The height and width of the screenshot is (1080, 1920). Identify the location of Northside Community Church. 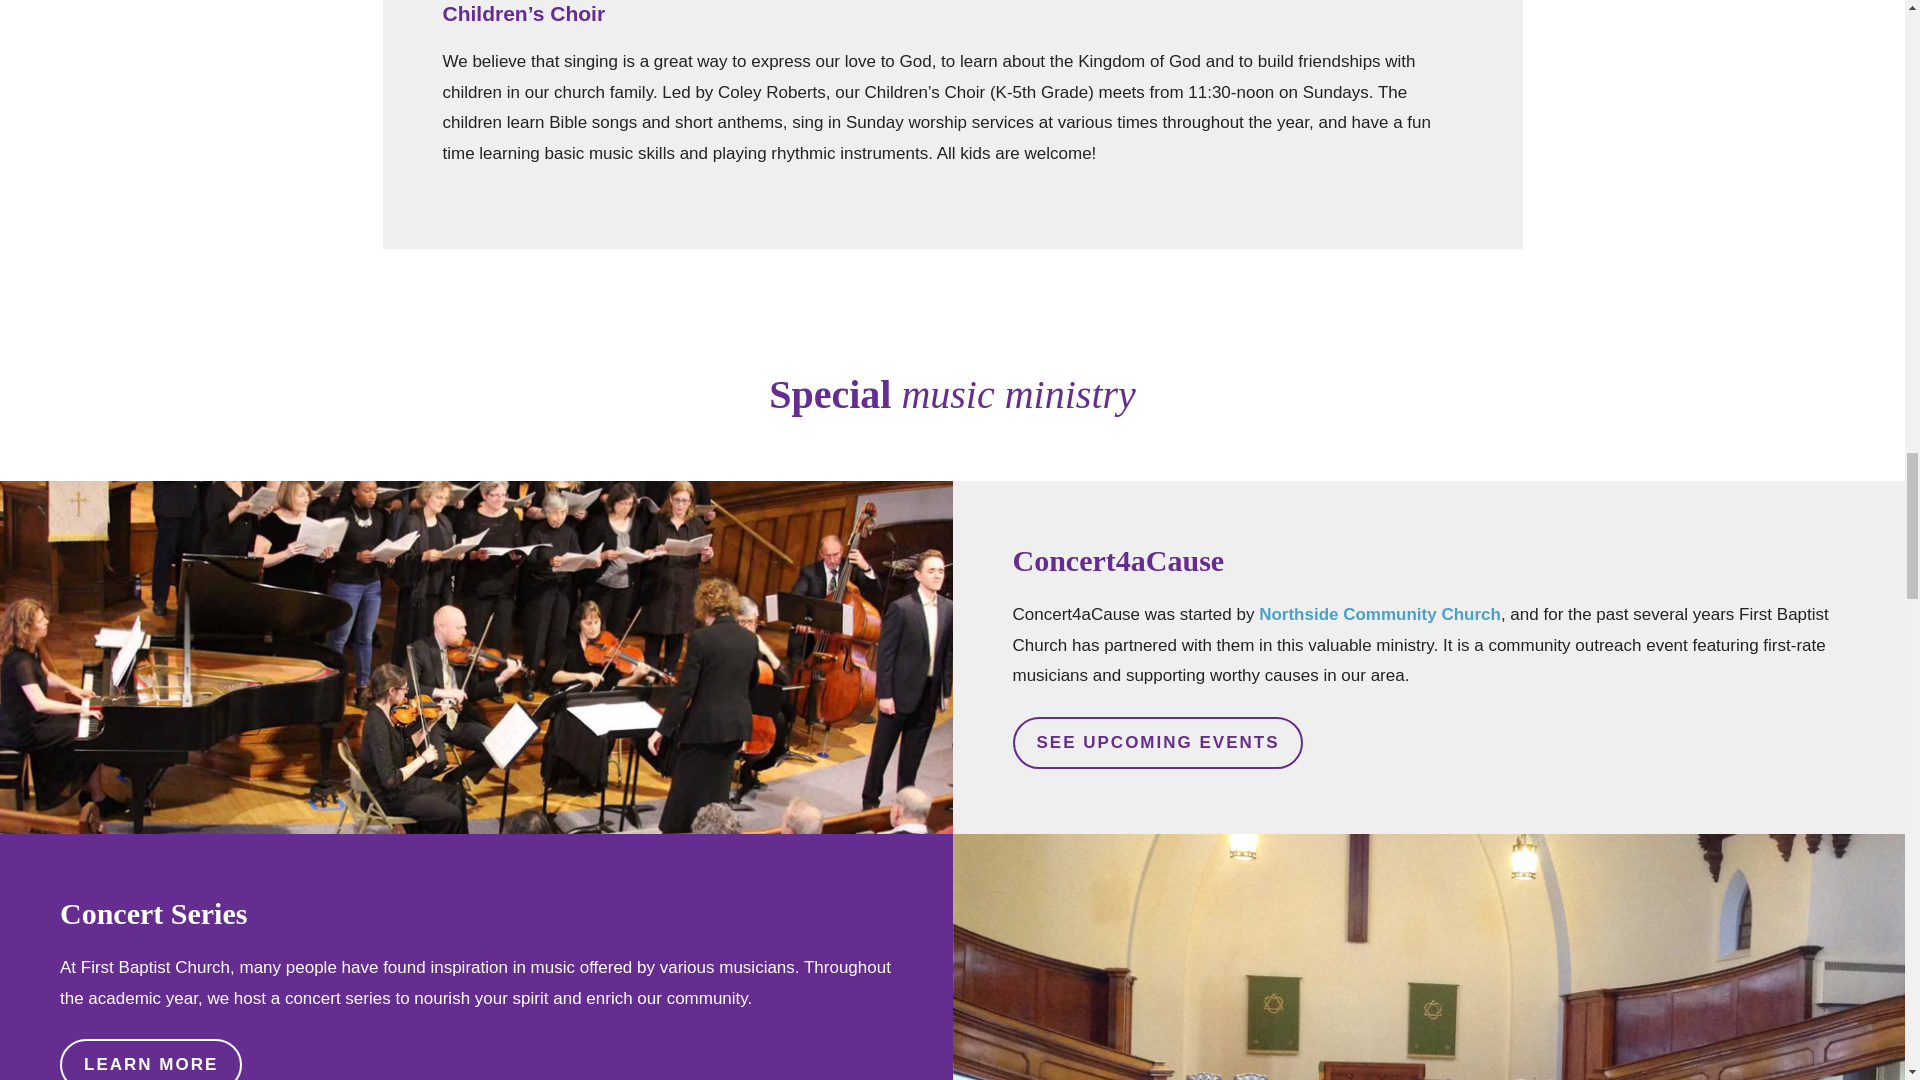
(1380, 614).